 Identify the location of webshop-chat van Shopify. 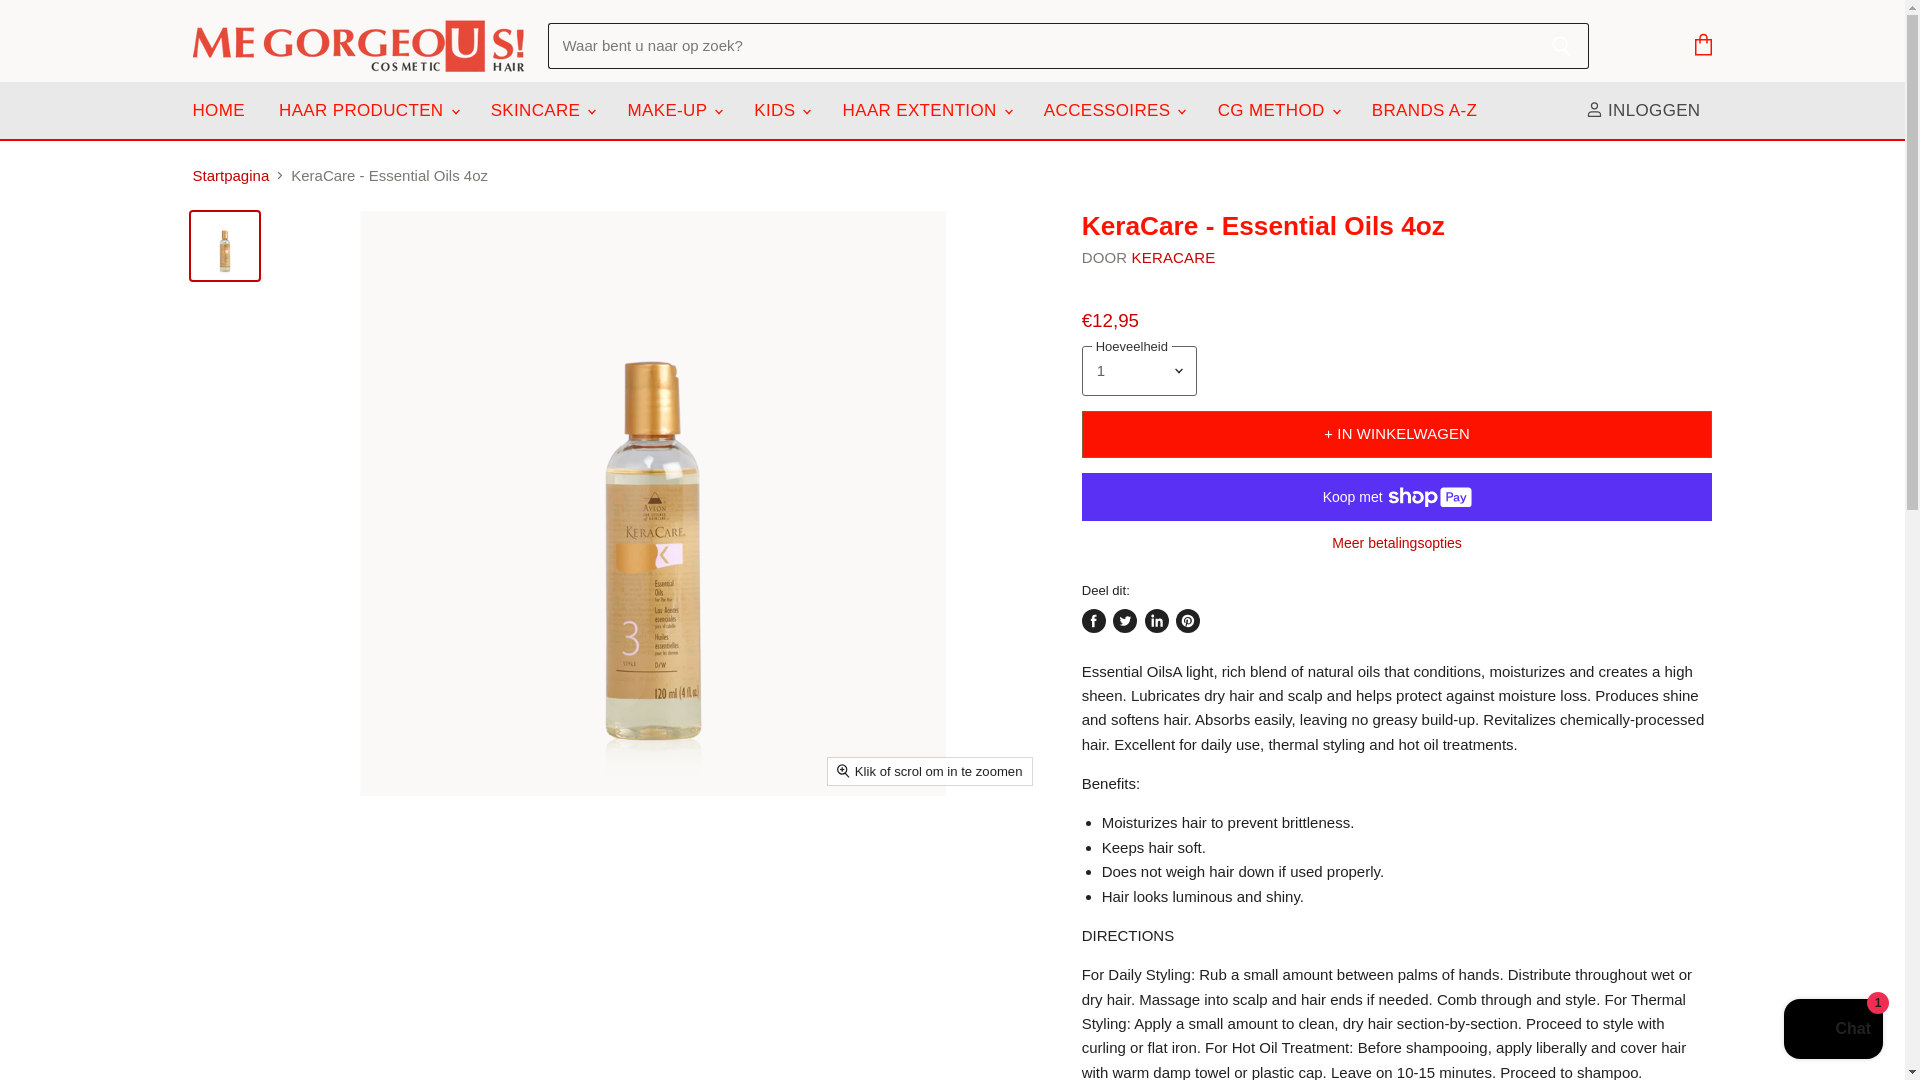
(1833, 1031).